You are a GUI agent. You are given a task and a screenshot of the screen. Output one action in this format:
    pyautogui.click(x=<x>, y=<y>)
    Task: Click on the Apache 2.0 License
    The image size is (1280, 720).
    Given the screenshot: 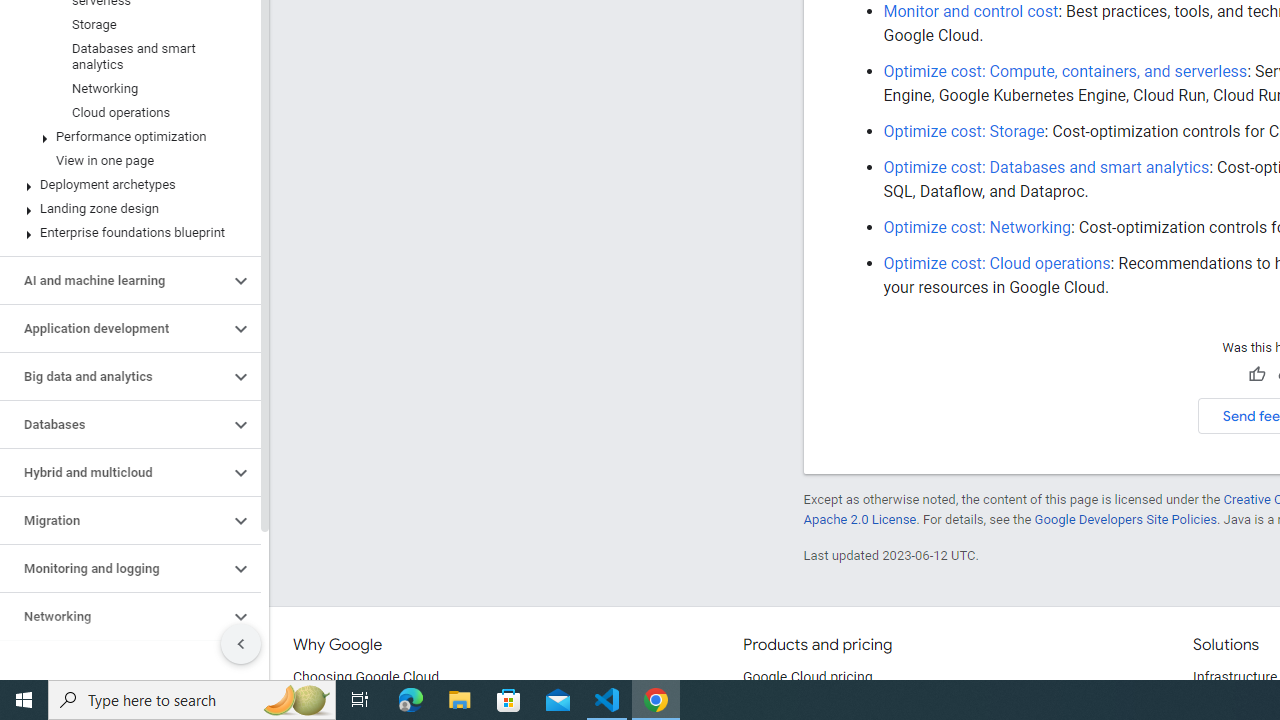 What is the action you would take?
    pyautogui.click(x=859, y=519)
    